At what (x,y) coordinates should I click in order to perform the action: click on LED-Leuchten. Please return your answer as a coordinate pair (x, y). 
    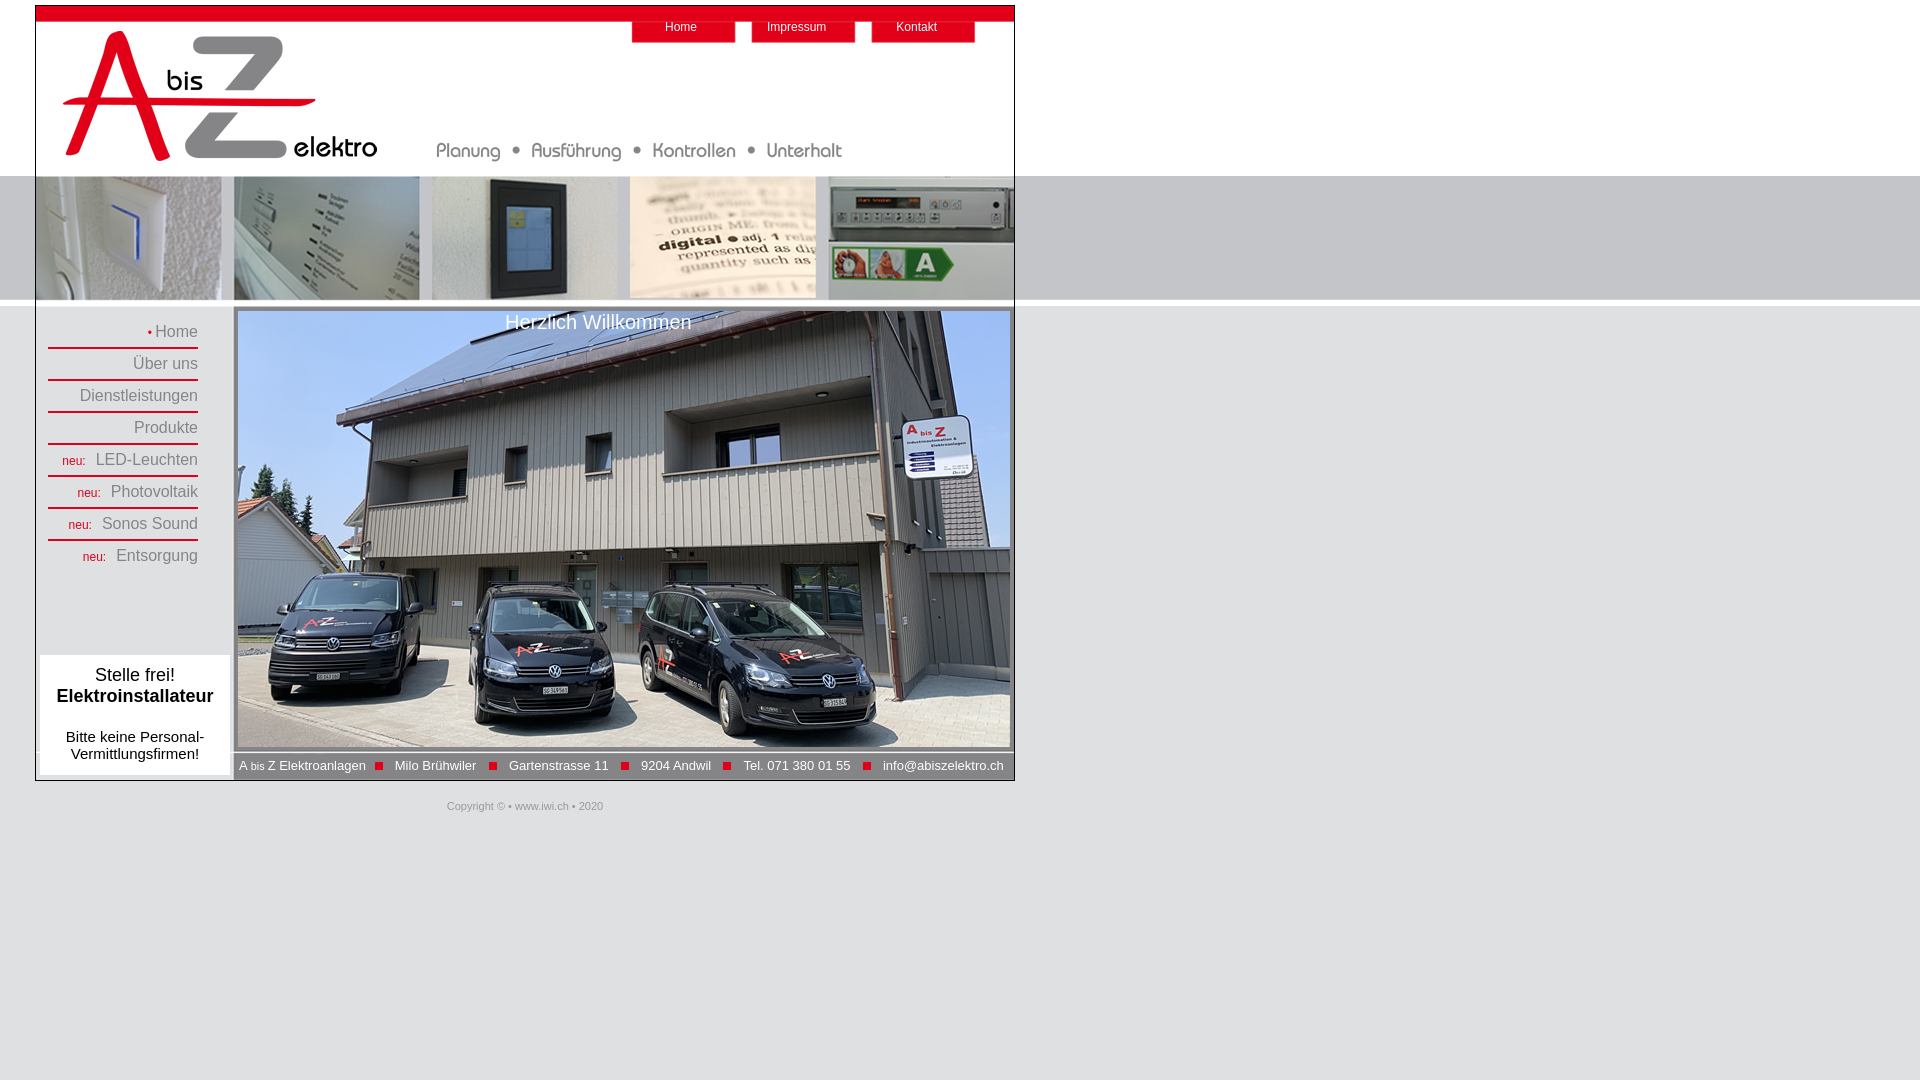
    Looking at the image, I should click on (147, 460).